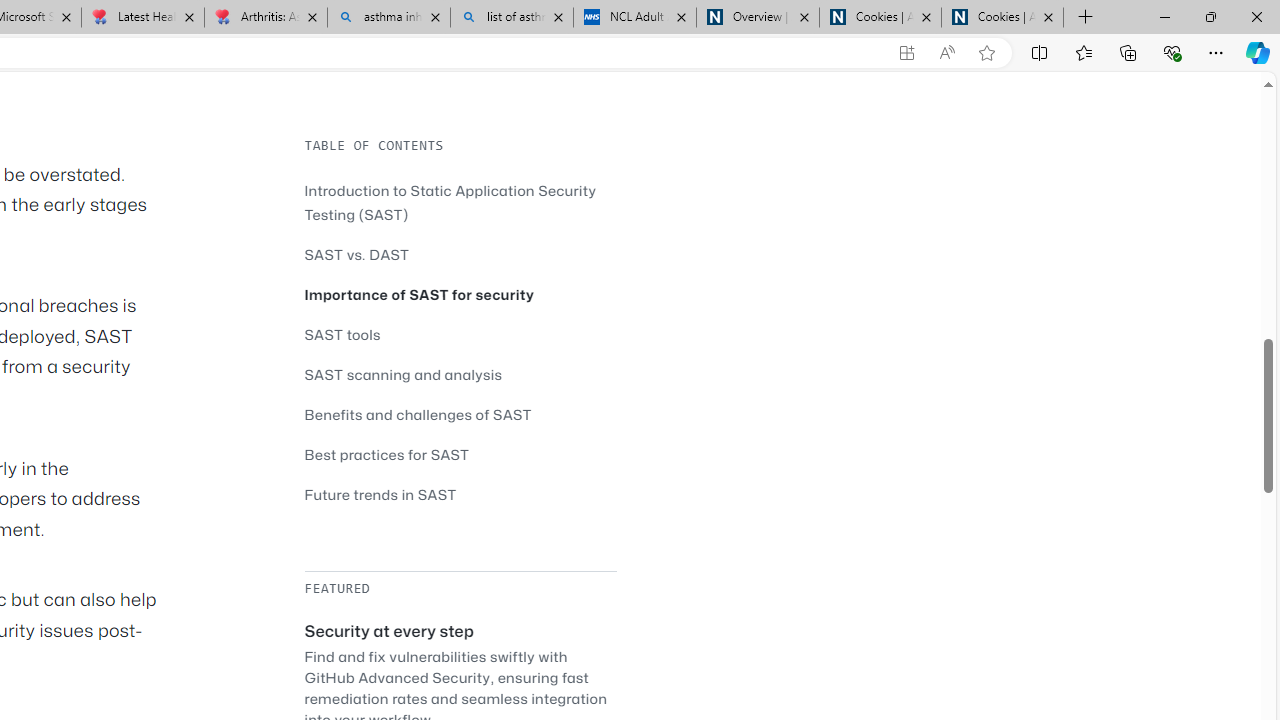 The width and height of the screenshot is (1280, 720). I want to click on SAST vs. DAST, so click(460, 254).